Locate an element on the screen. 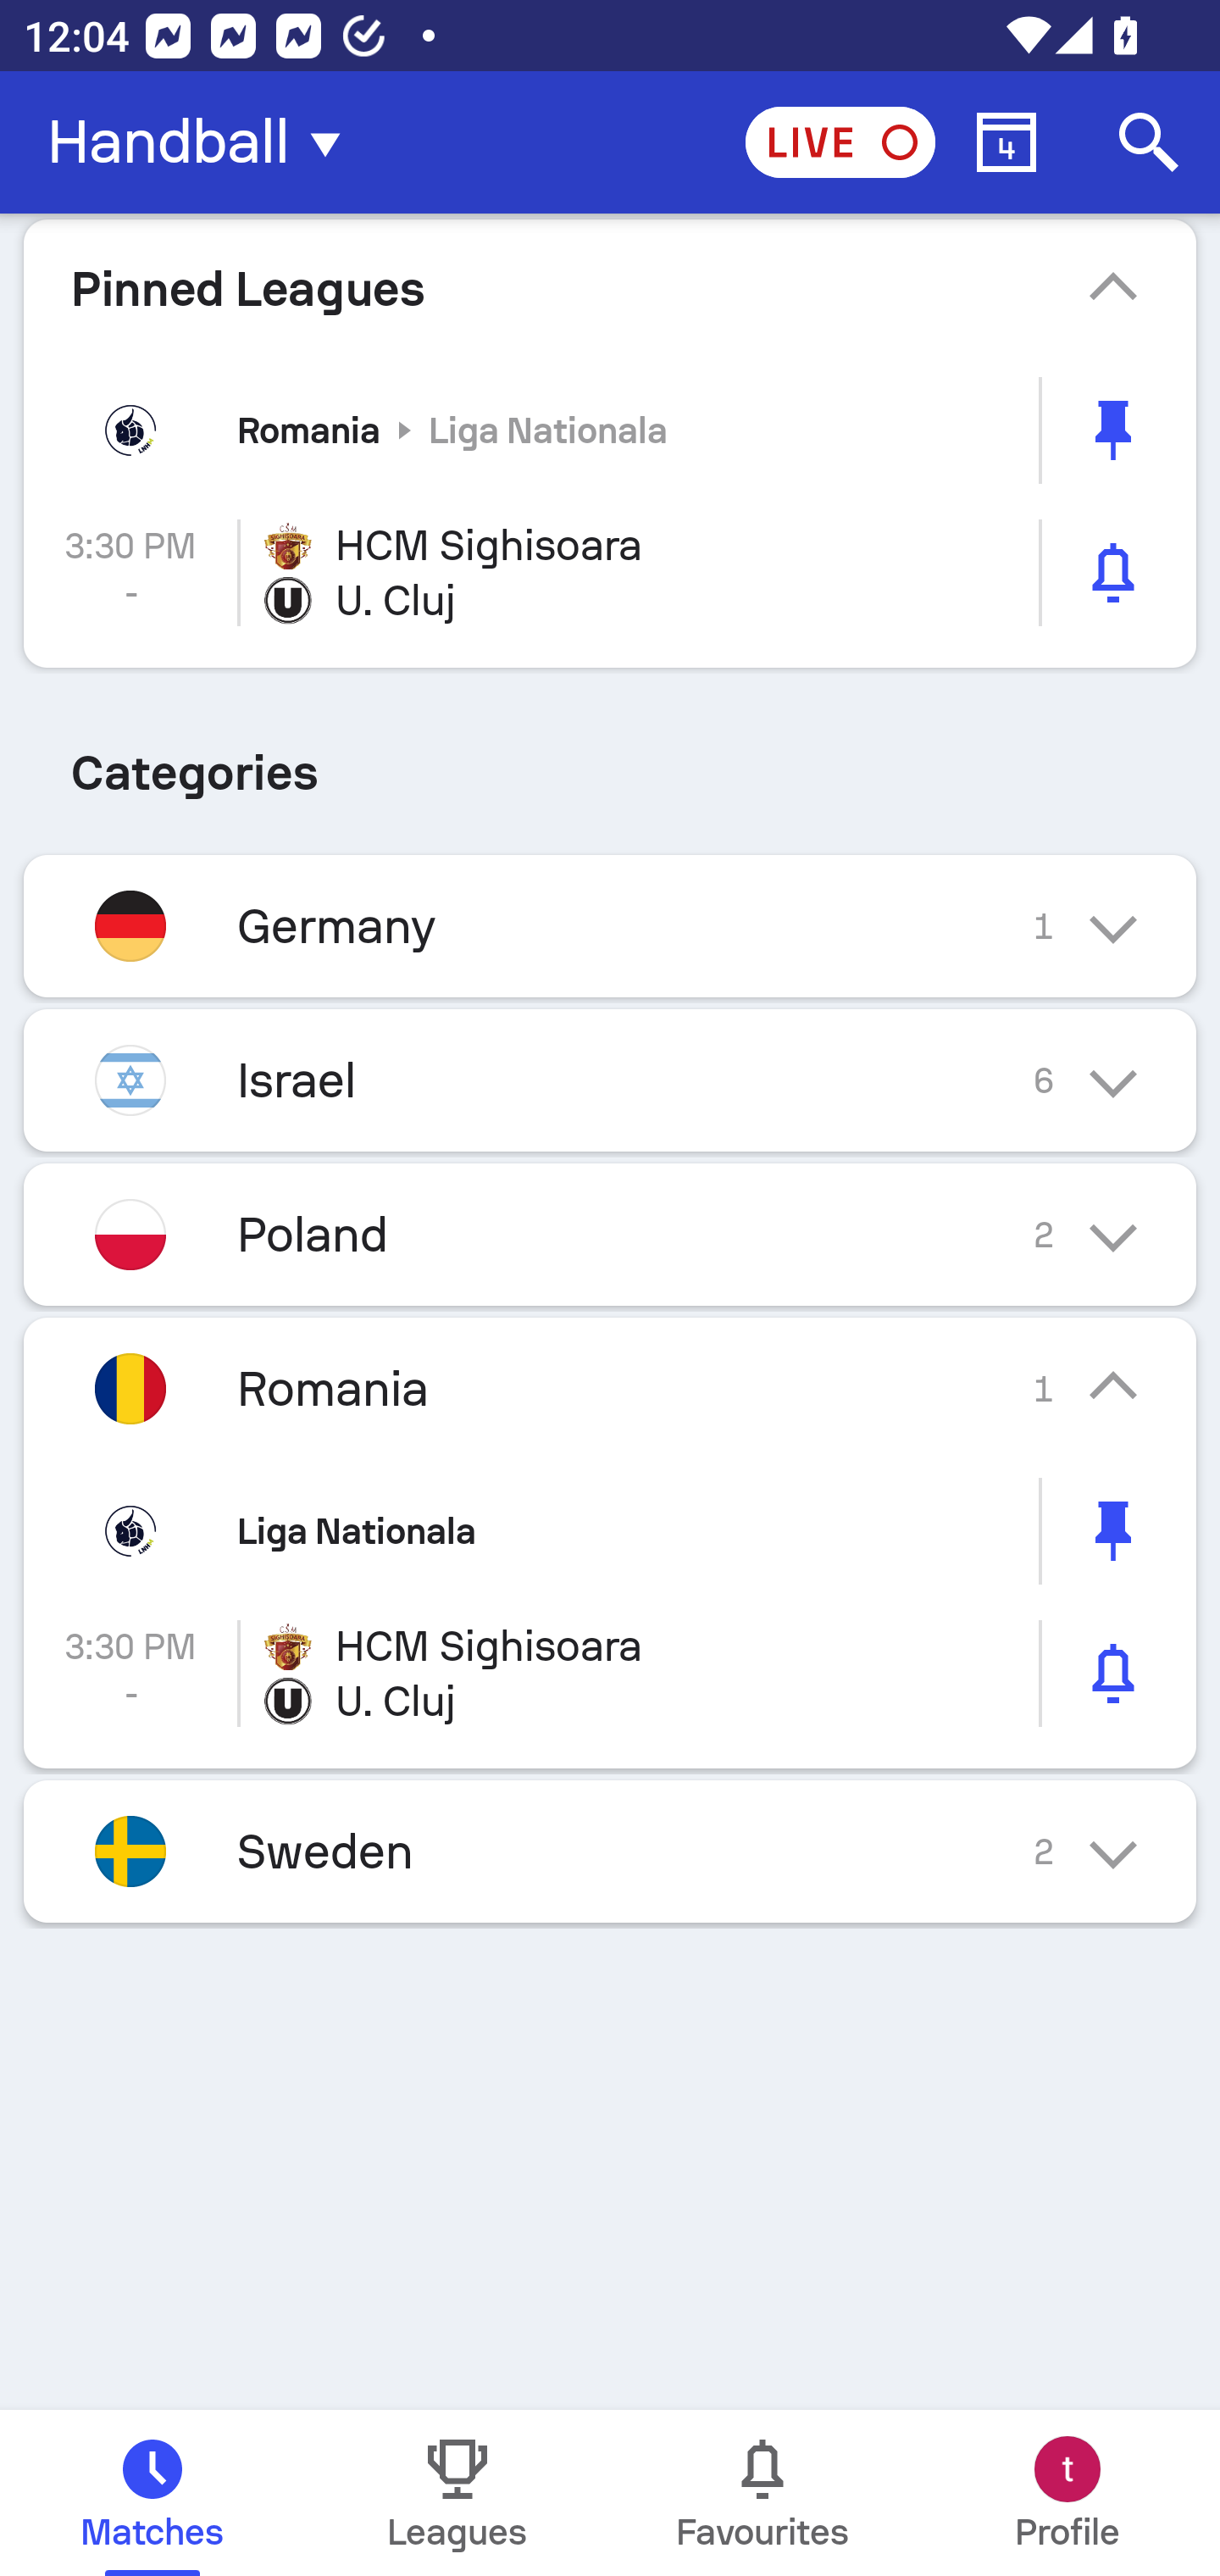 The image size is (1220, 2576). Israel 6 is located at coordinates (610, 1080).